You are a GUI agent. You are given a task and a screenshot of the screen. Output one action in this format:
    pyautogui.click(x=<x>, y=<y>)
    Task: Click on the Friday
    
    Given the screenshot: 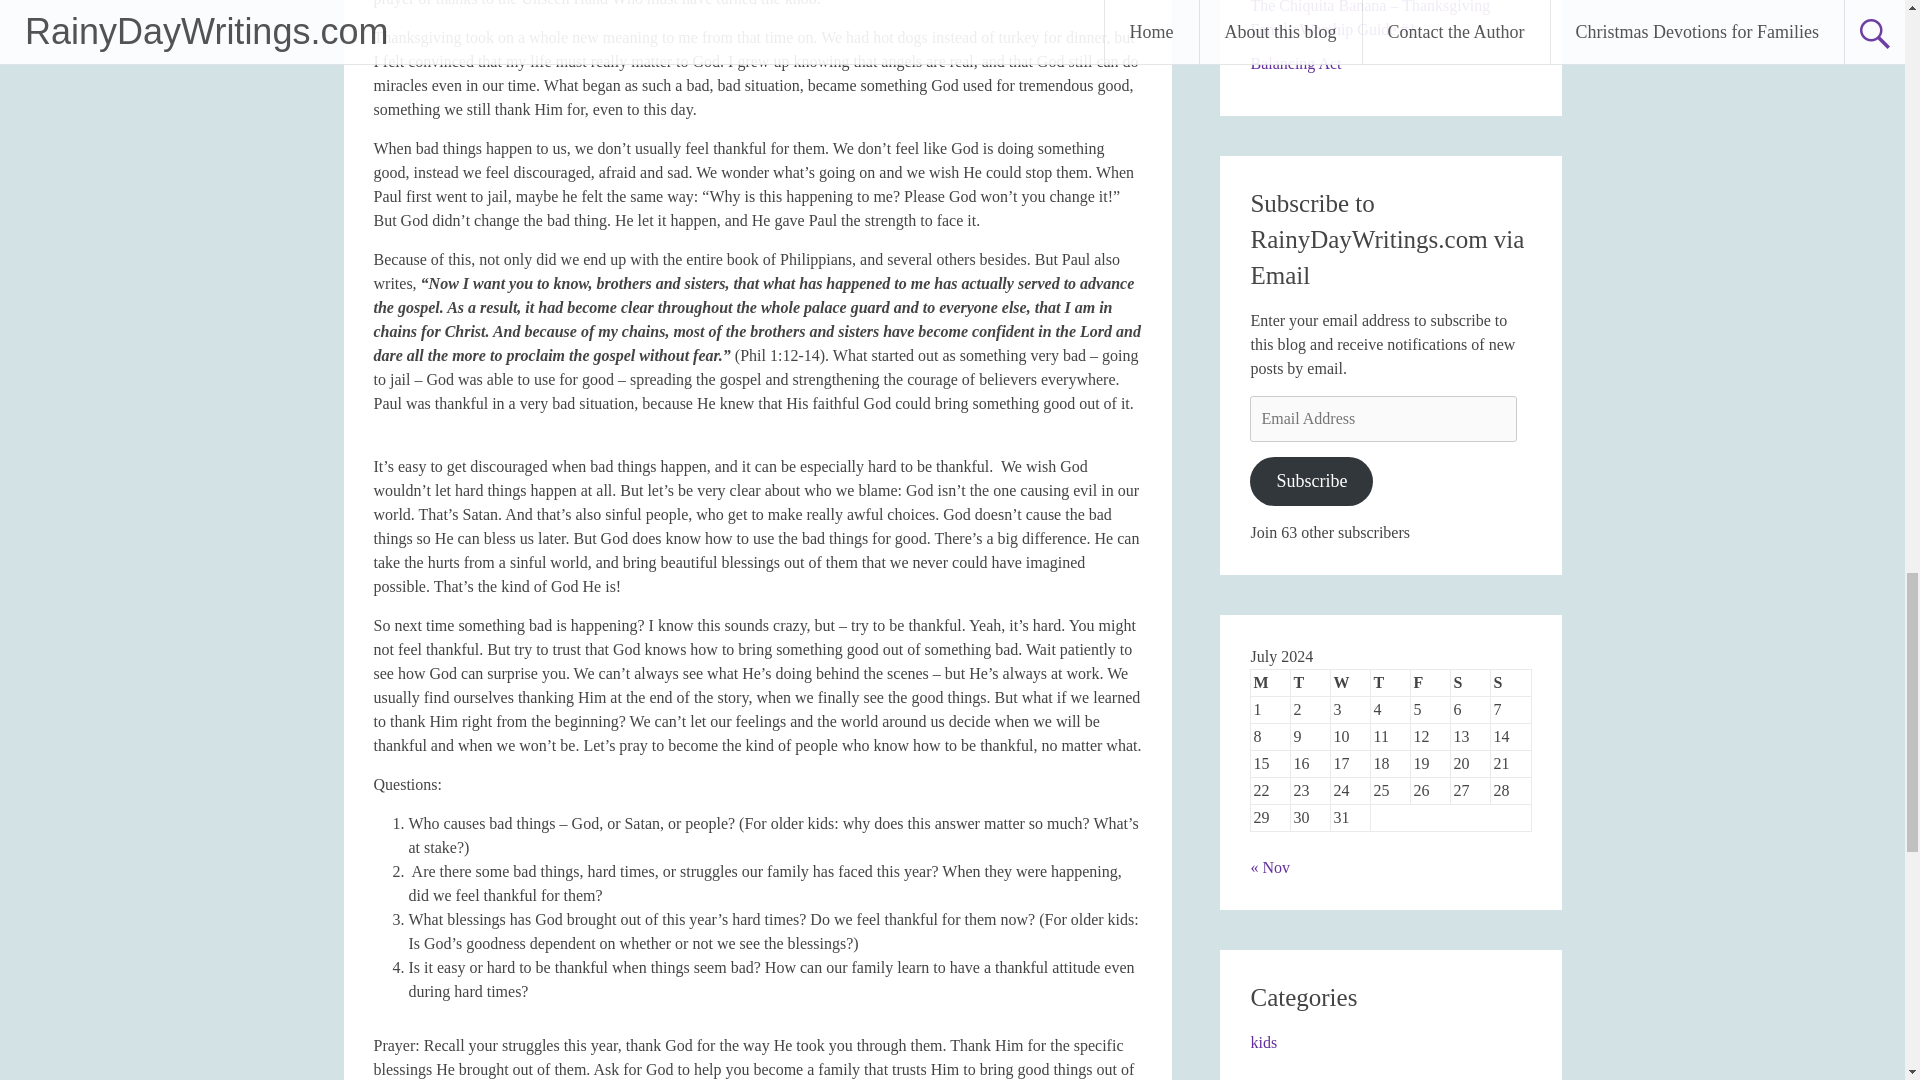 What is the action you would take?
    pyautogui.click(x=1431, y=682)
    